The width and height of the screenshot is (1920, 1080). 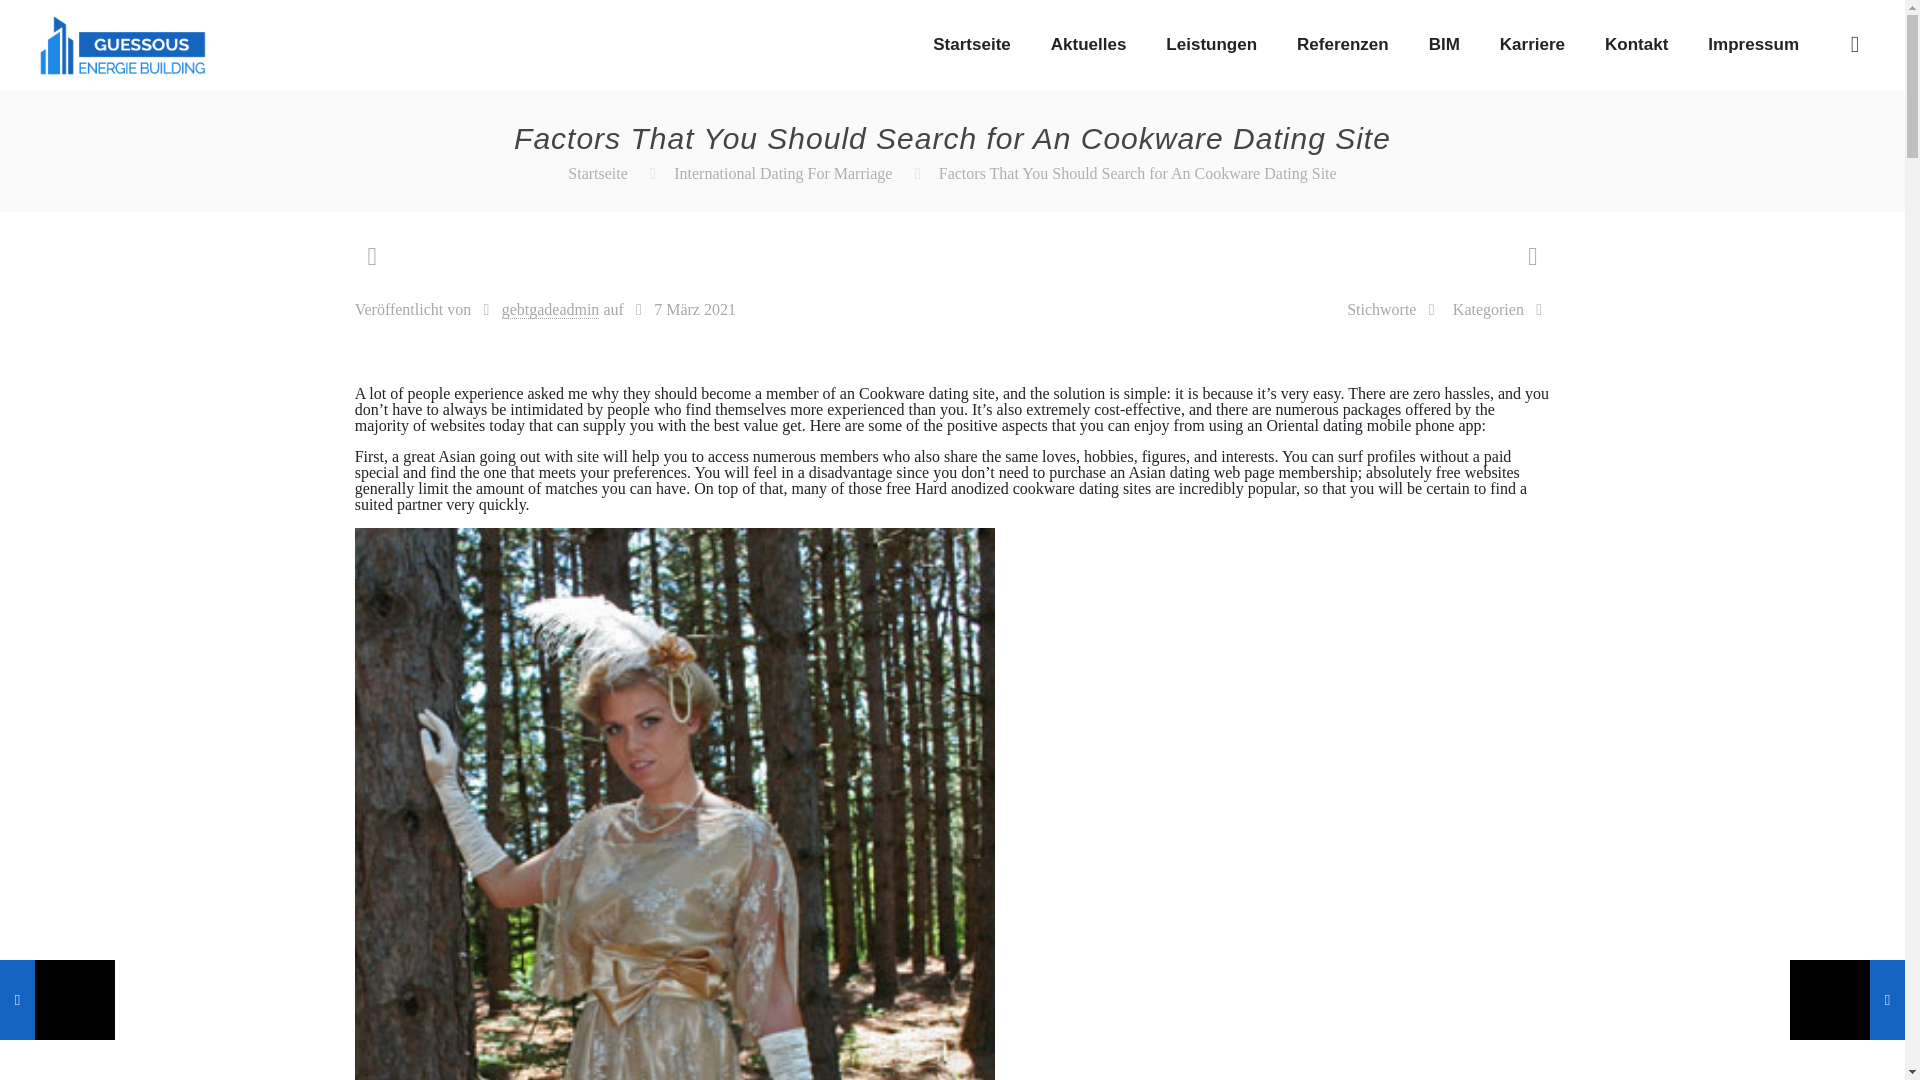 I want to click on Kontakt, so click(x=1636, y=44).